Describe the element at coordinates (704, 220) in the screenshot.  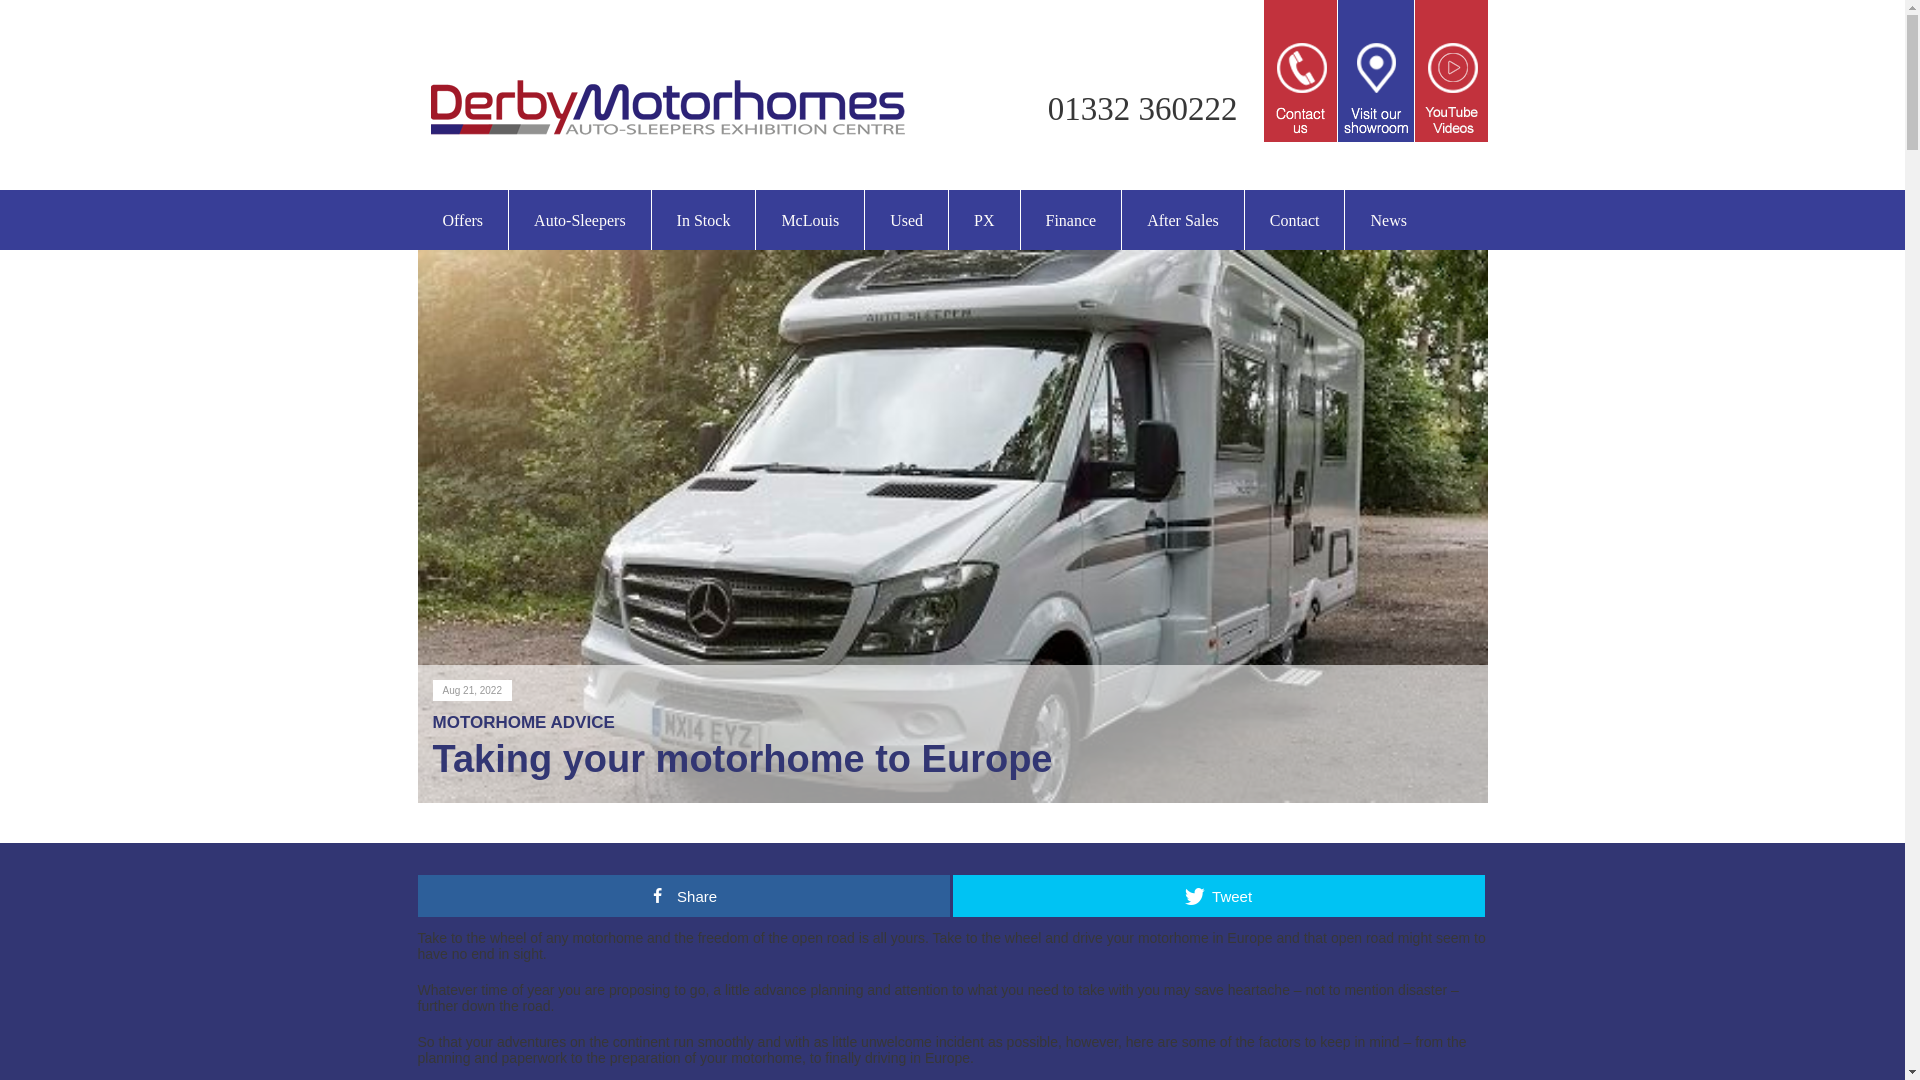
I see `In Stock` at that location.